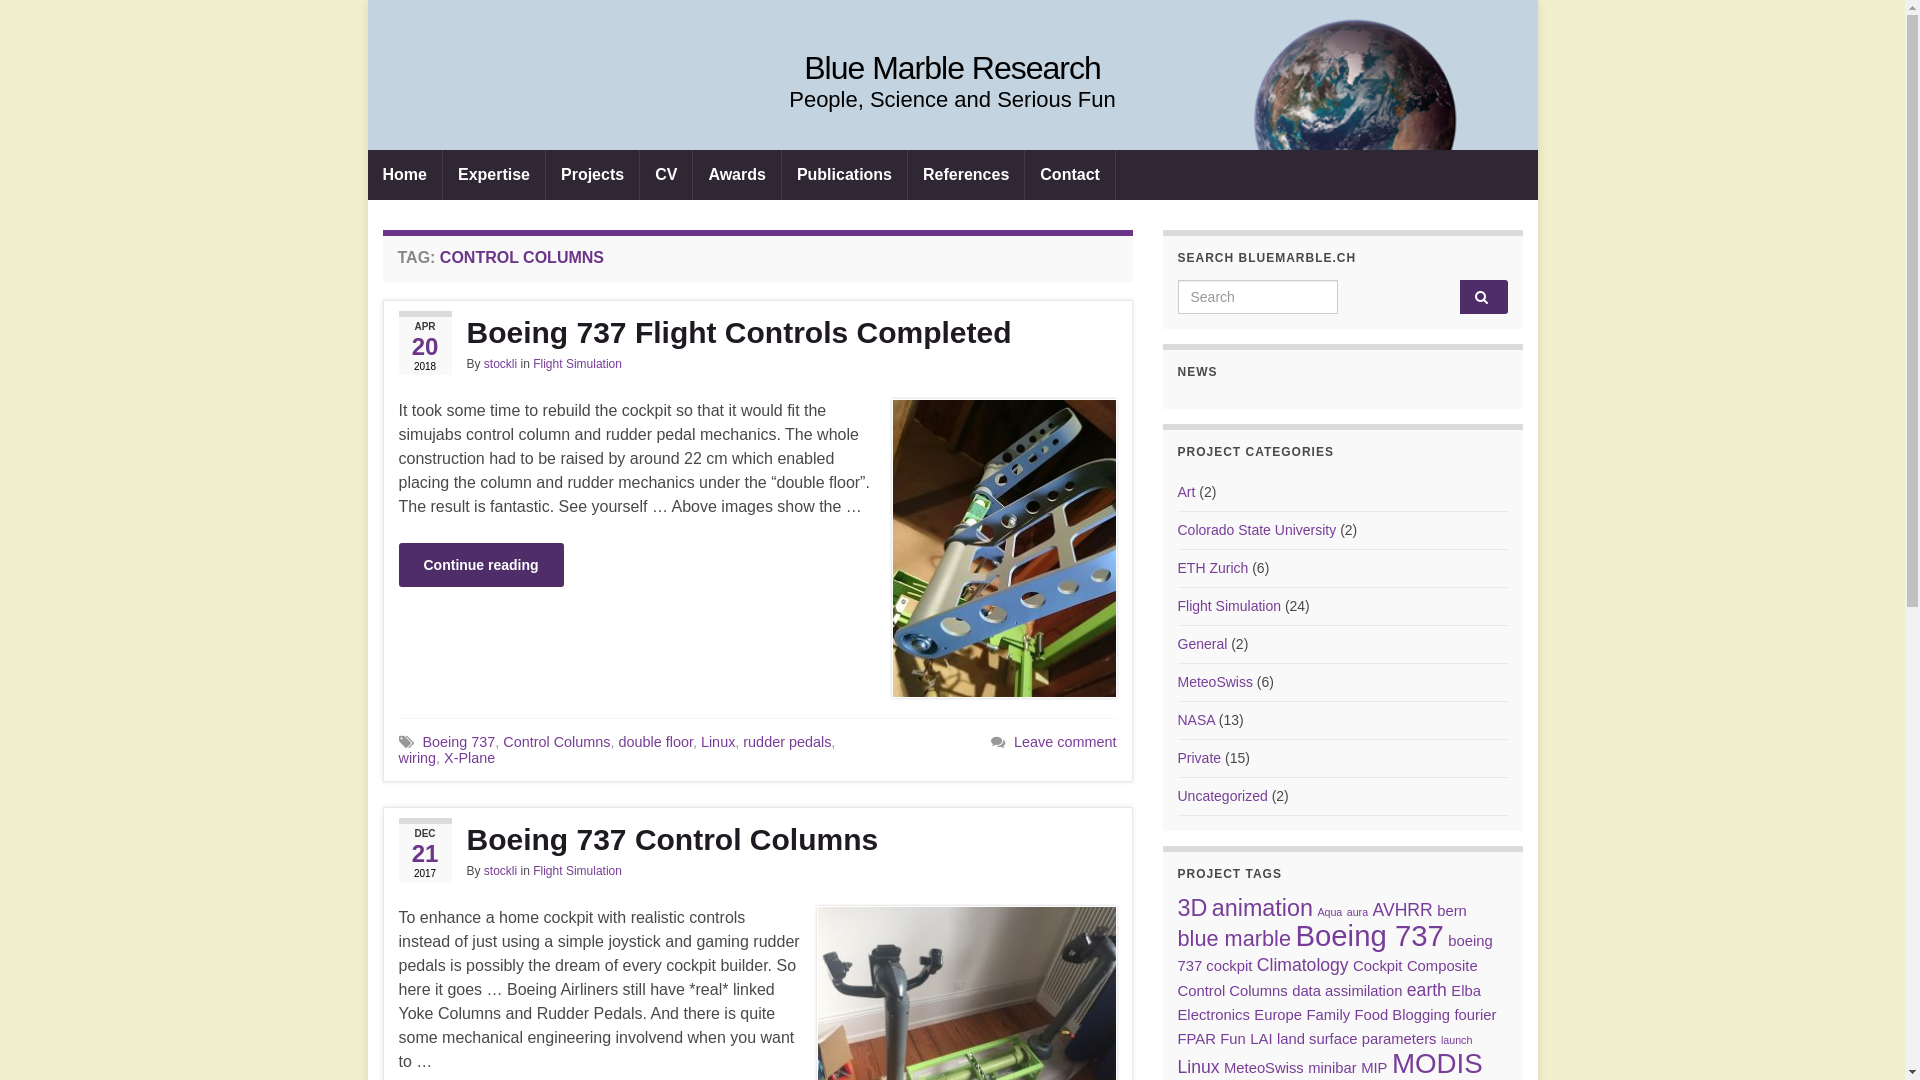 This screenshot has width=1920, height=1080. Describe the element at coordinates (1261, 1039) in the screenshot. I see `LAI` at that location.